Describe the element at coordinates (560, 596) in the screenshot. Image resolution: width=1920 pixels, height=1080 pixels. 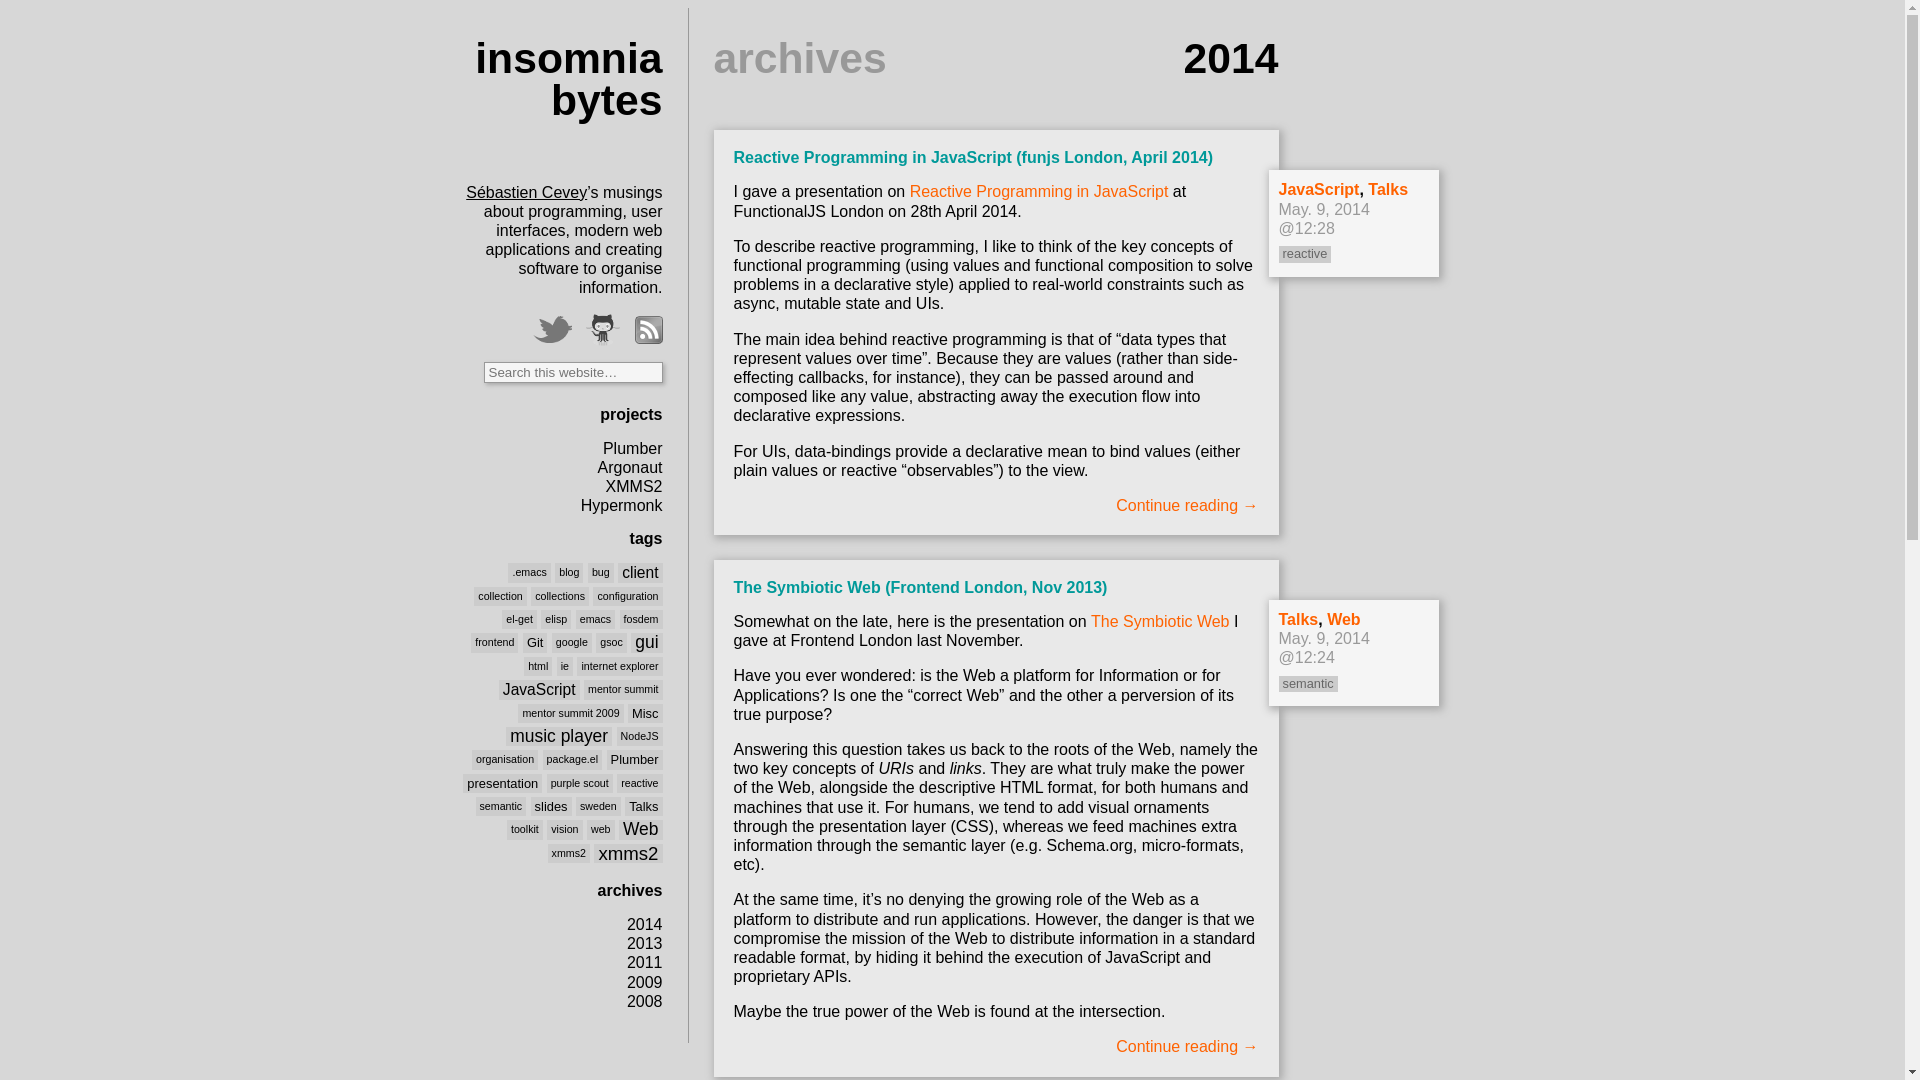
I see `collections` at that location.